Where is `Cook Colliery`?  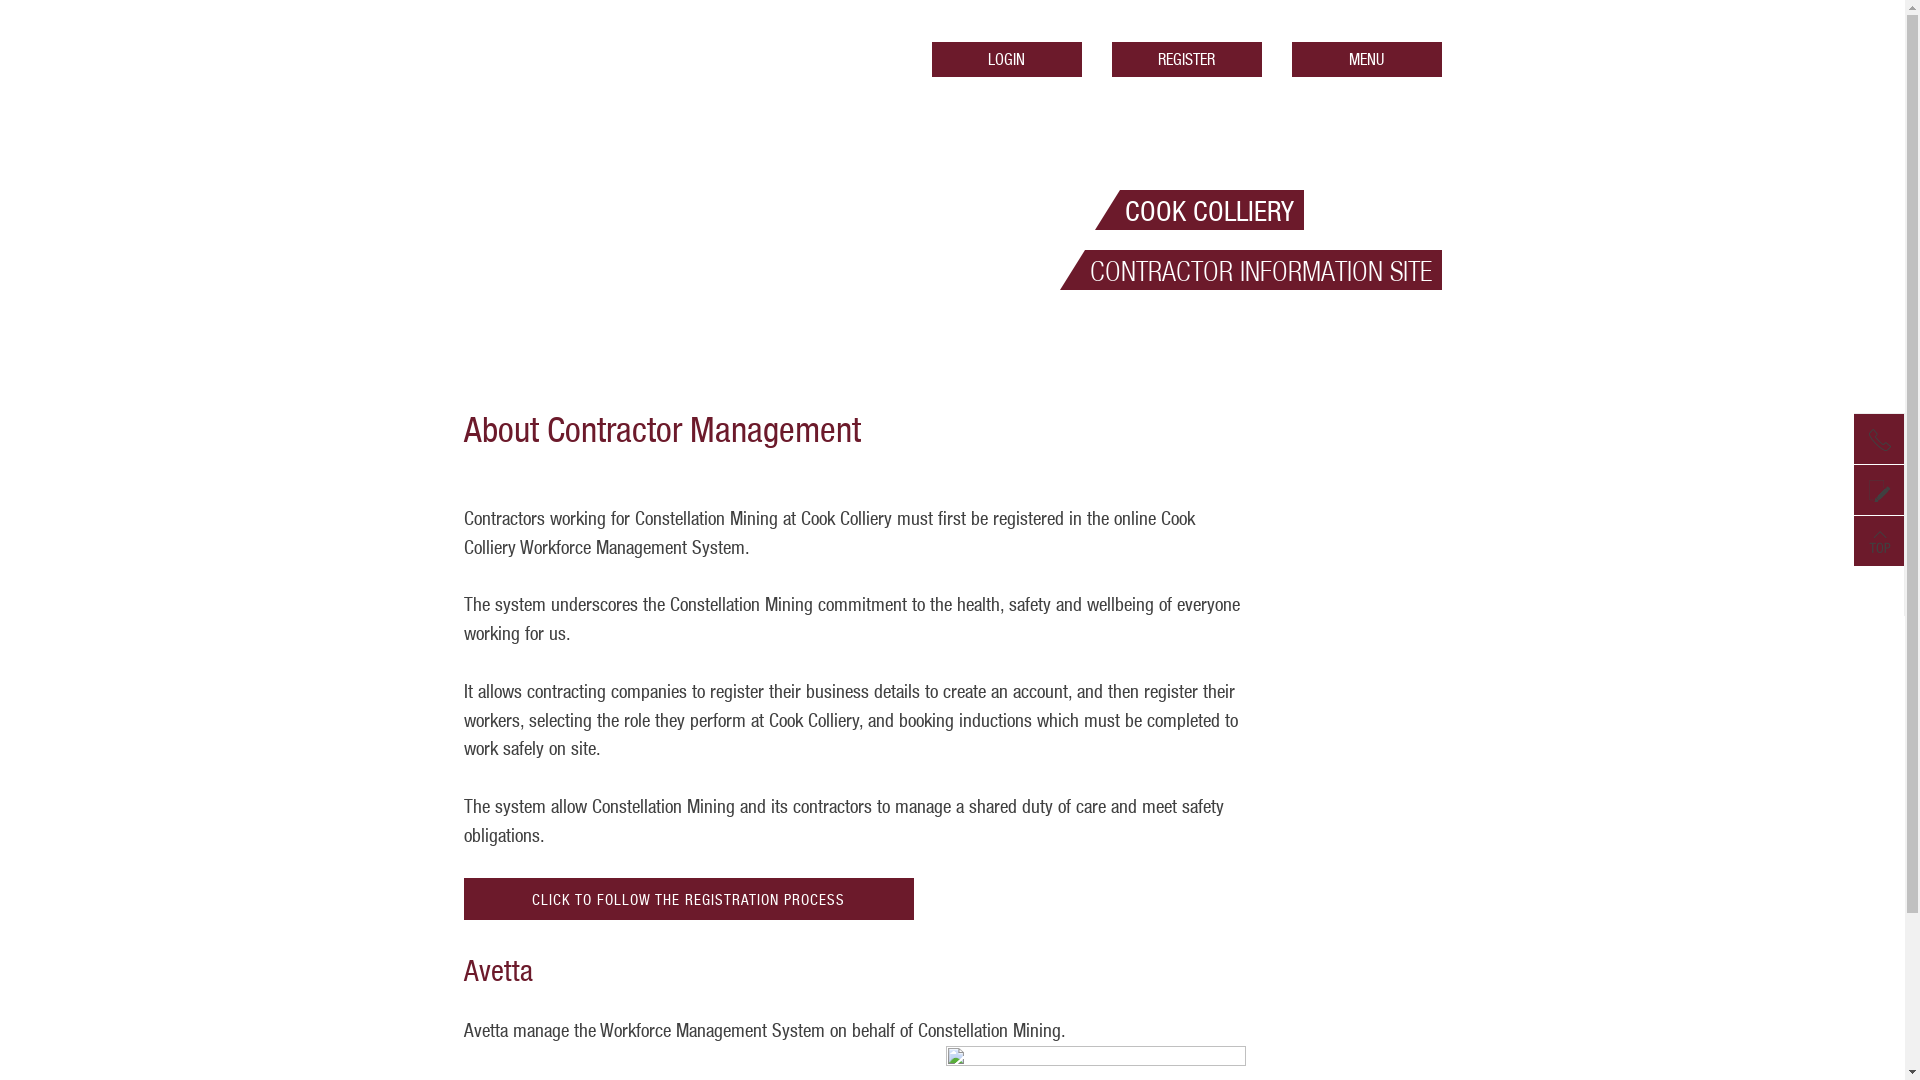 Cook Colliery is located at coordinates (600, 72).